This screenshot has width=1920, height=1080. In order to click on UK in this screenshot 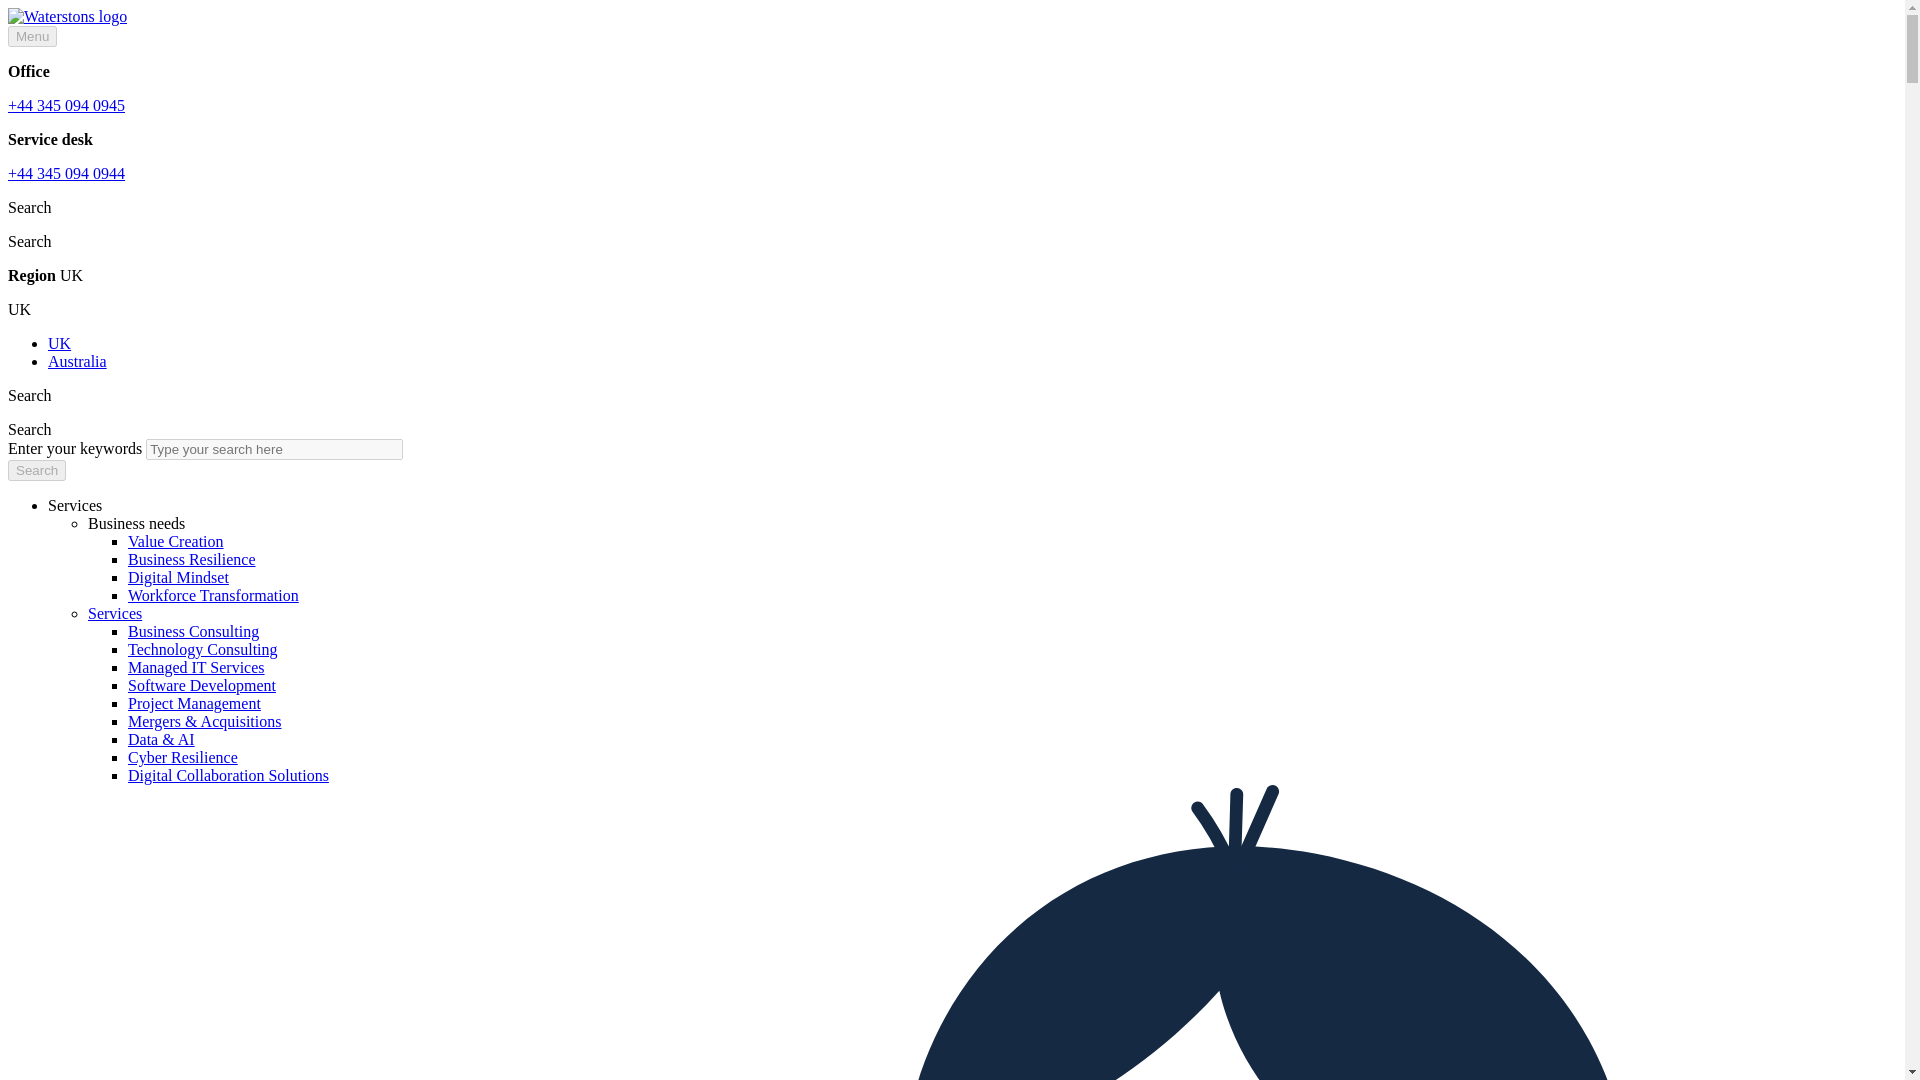, I will do `click(60, 343)`.